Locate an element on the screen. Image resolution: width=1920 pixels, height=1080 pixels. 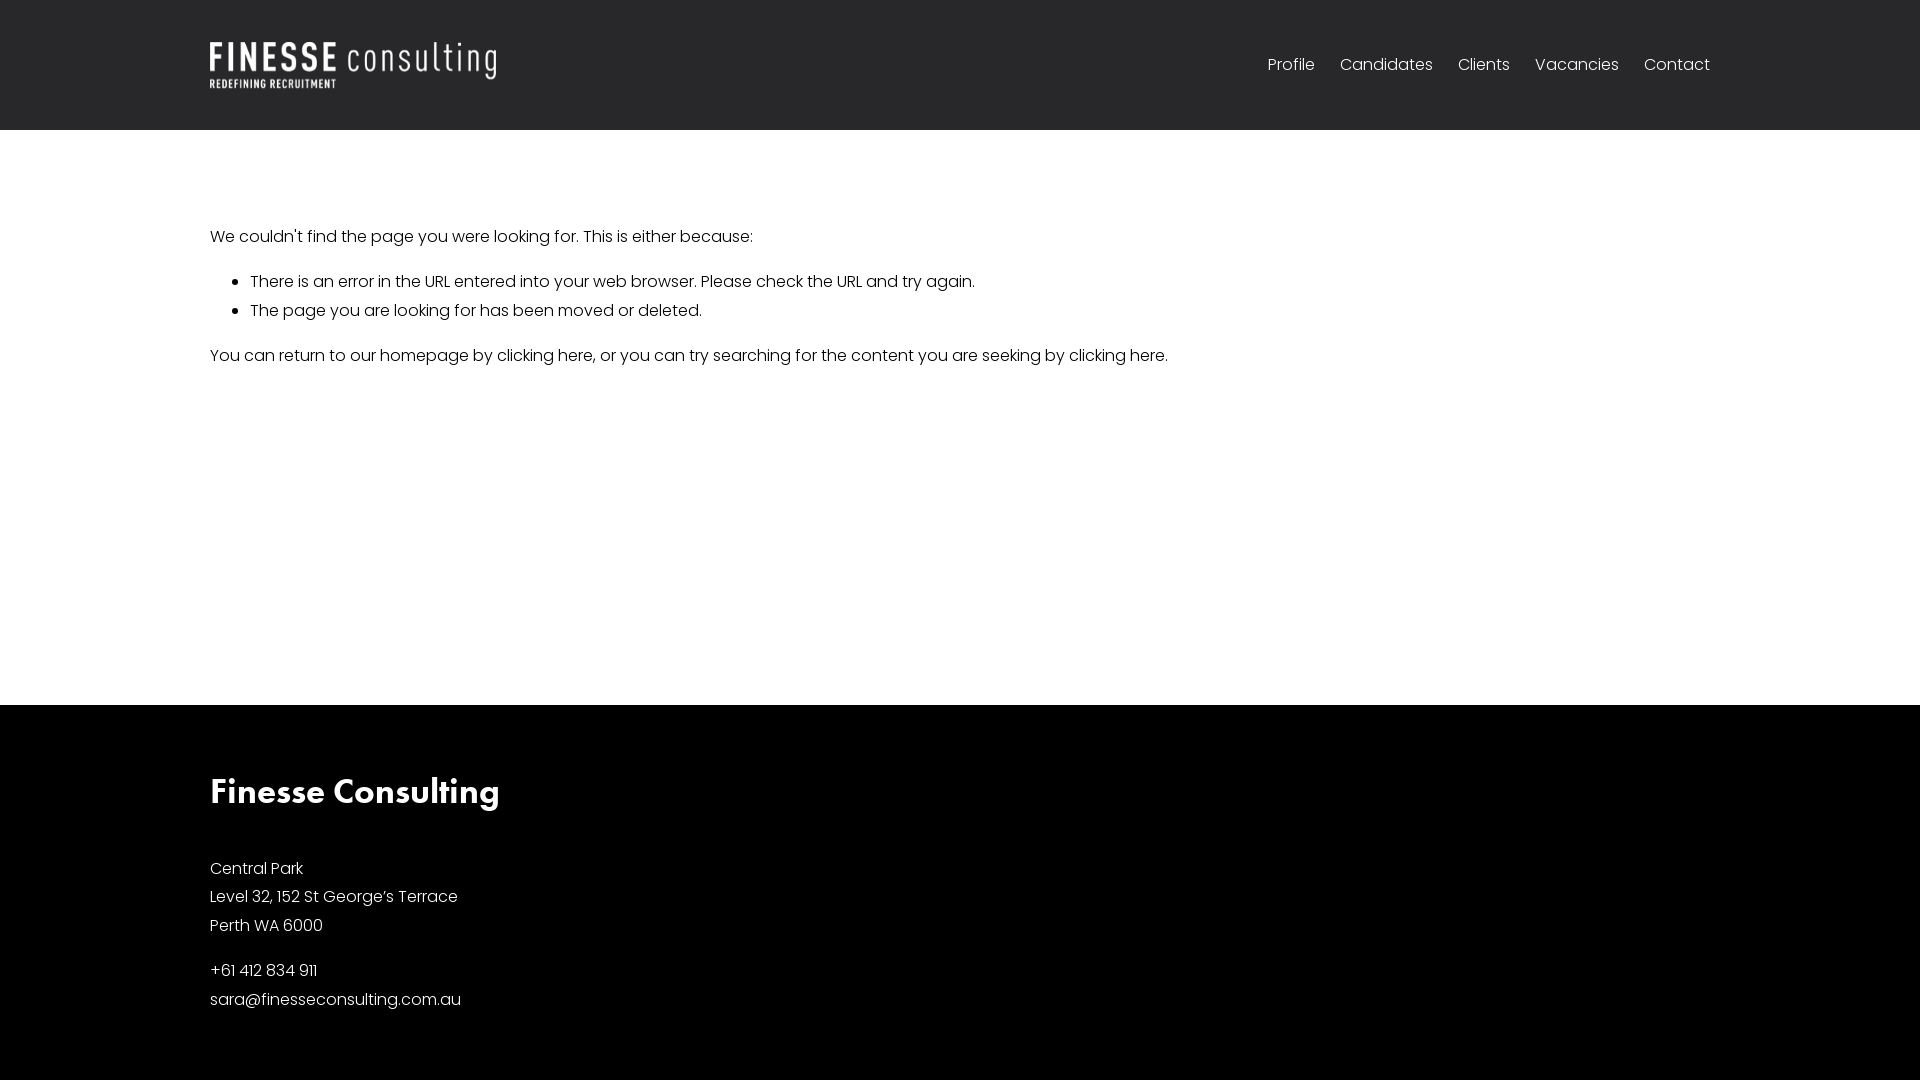
clicking here is located at coordinates (545, 356).